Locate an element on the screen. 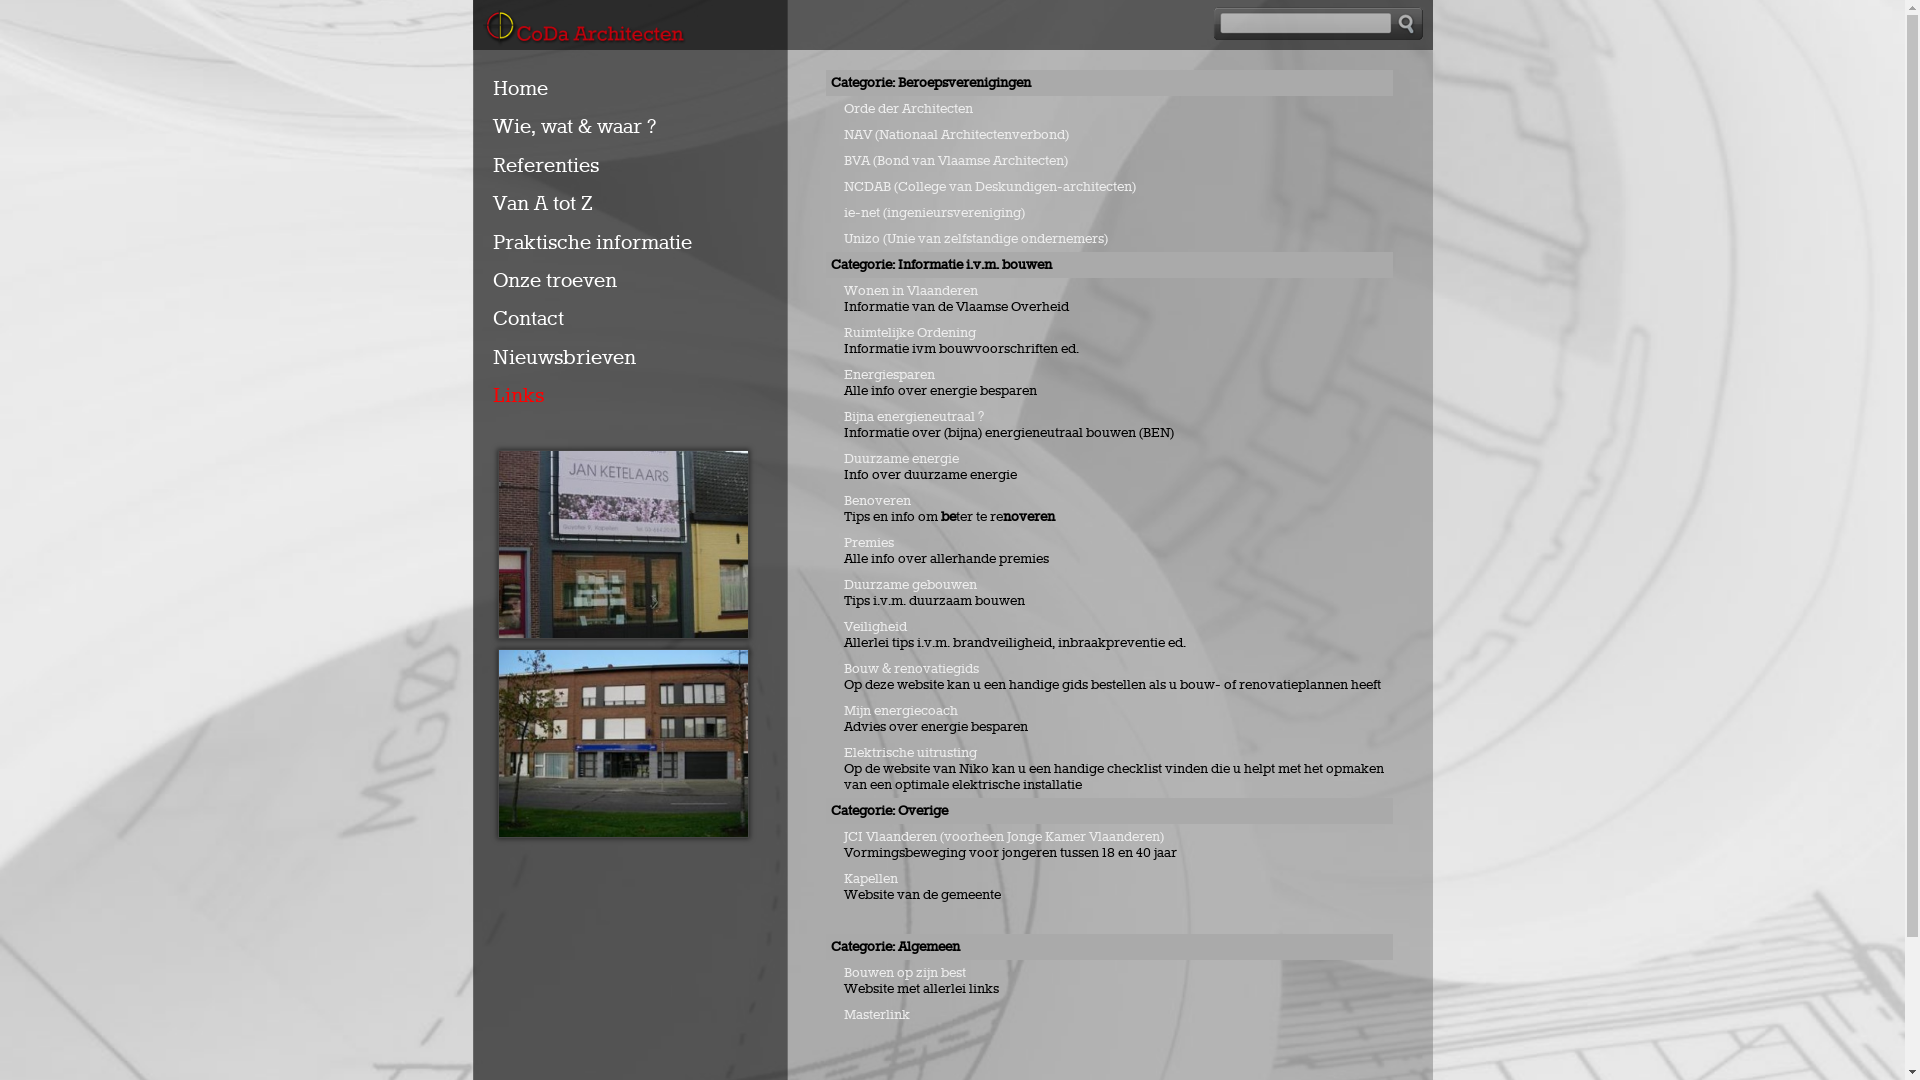  Benoveren is located at coordinates (878, 500).